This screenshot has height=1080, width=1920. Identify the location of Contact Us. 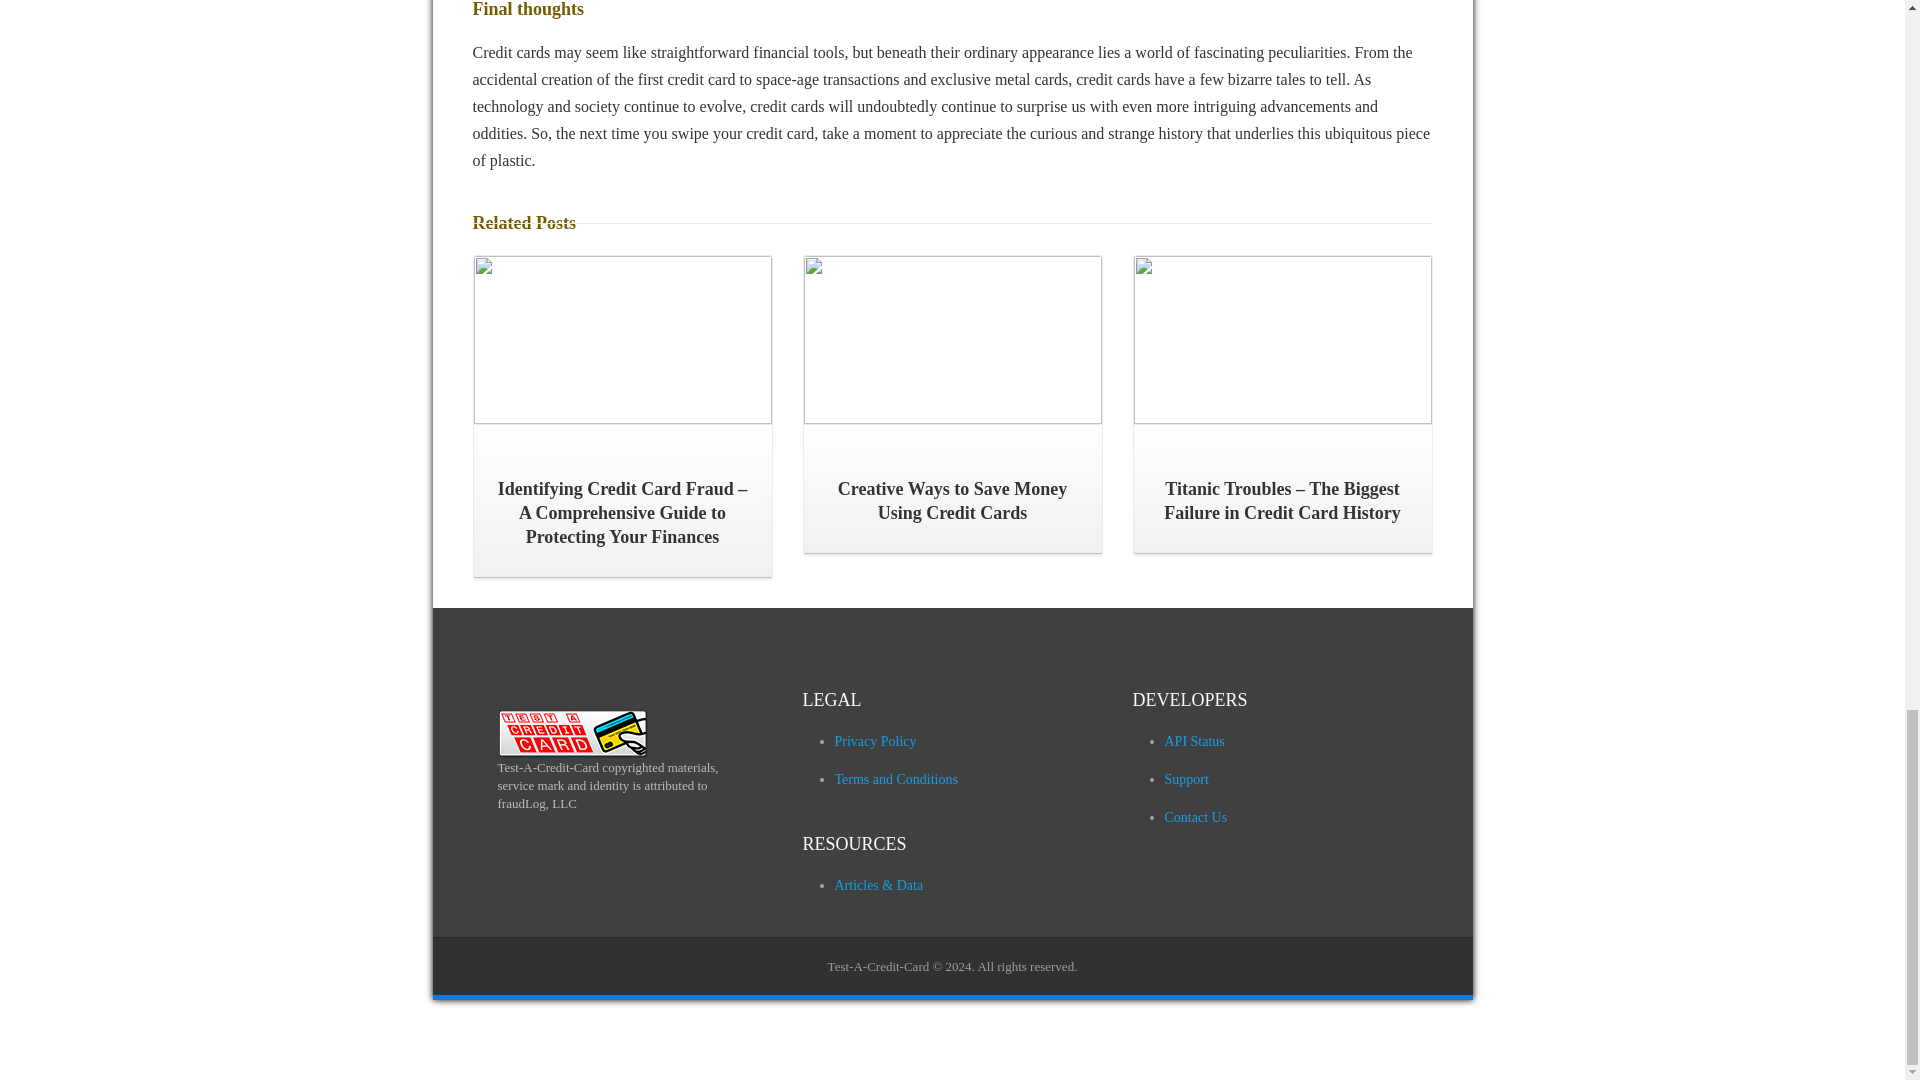
(1194, 818).